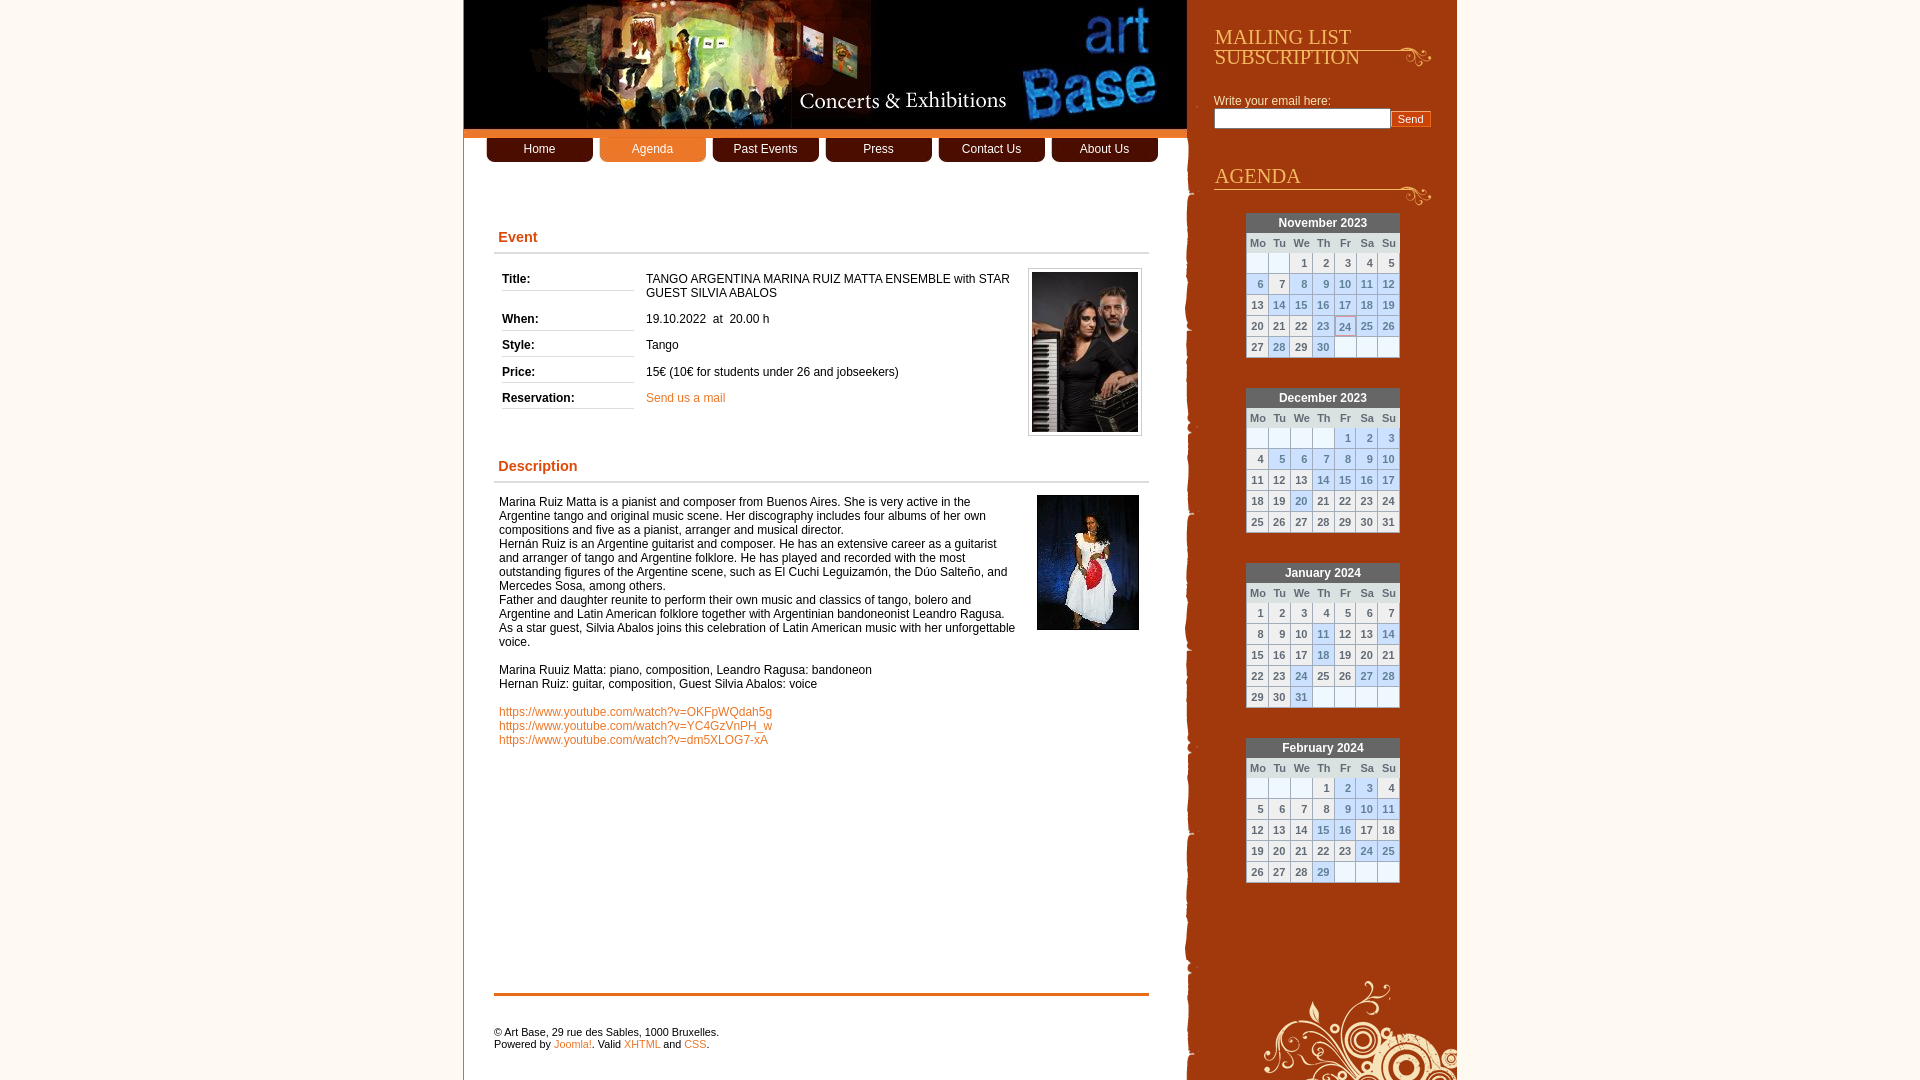 The image size is (1920, 1080). Describe the element at coordinates (636, 726) in the screenshot. I see `https://www.youtube.com/watch?v=YC4GzVnPH_w` at that location.